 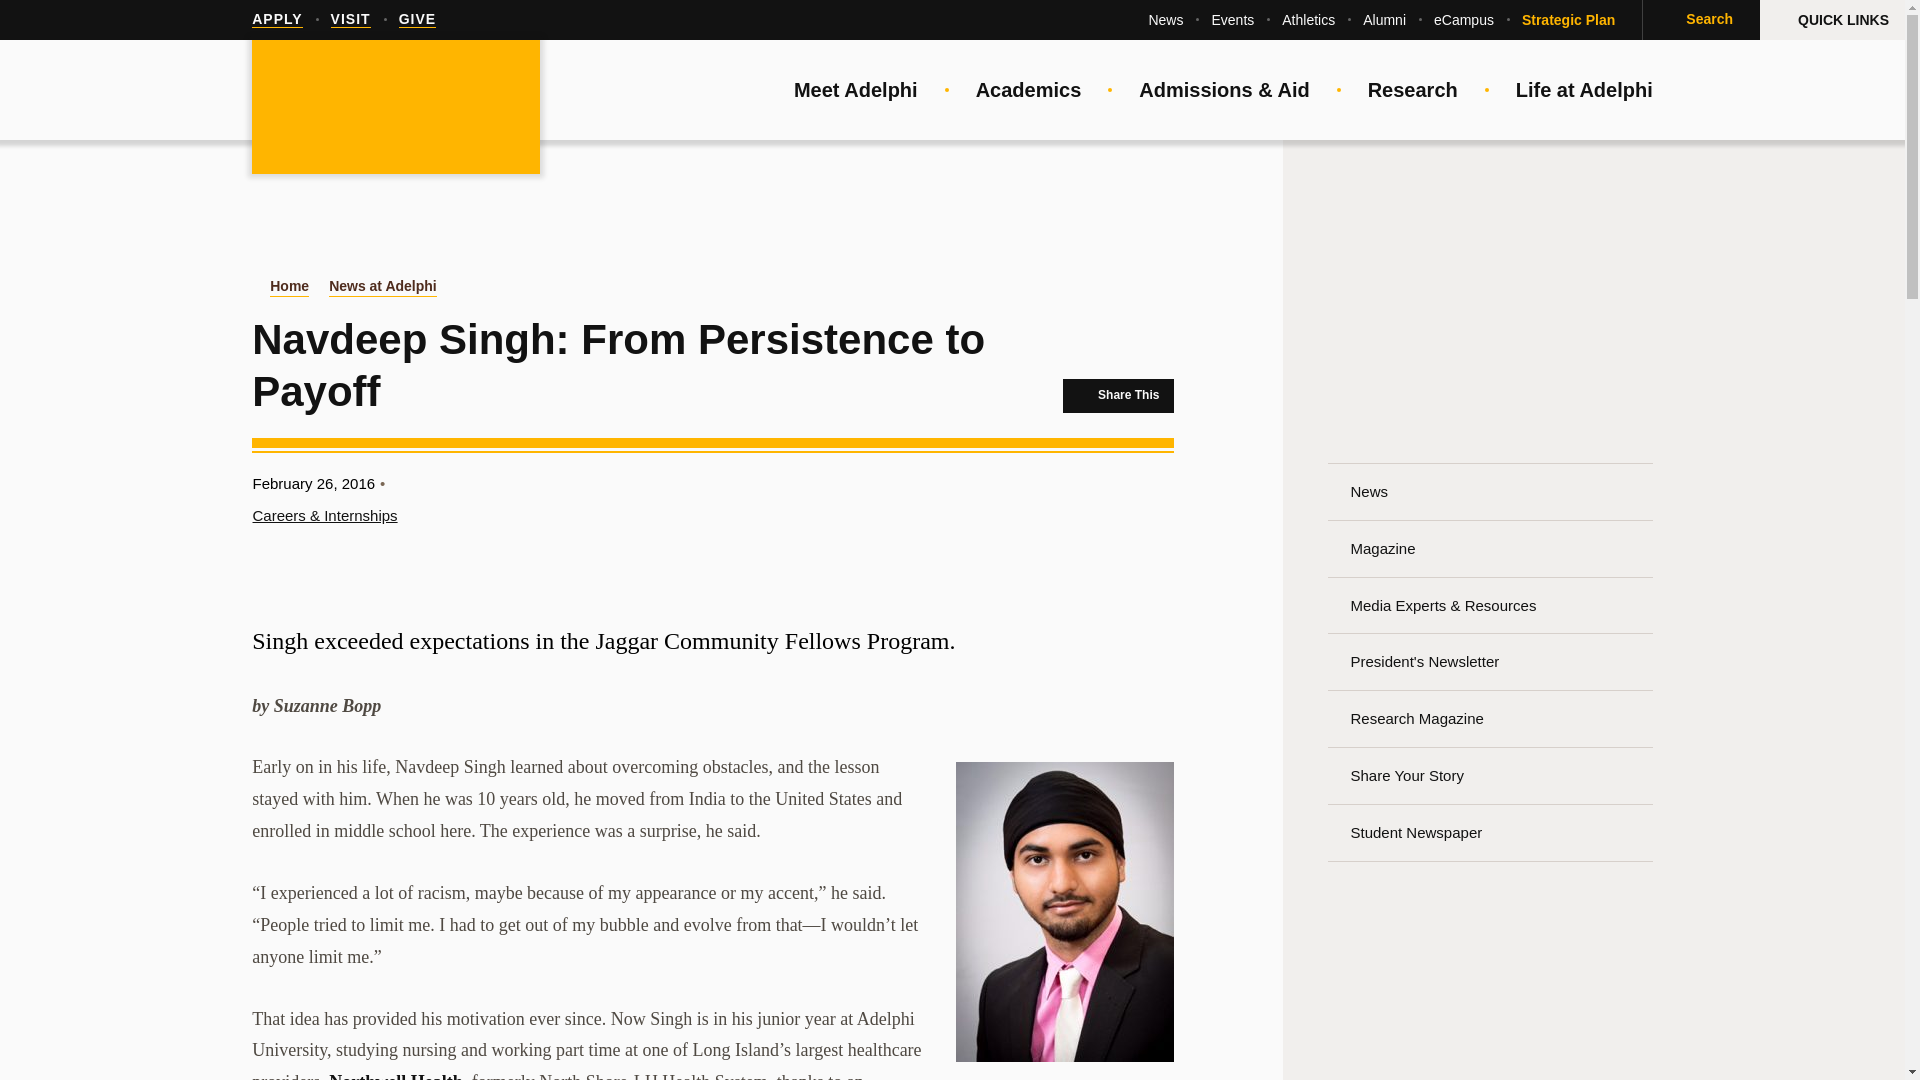 What do you see at coordinates (1232, 20) in the screenshot?
I see `Events` at bounding box center [1232, 20].